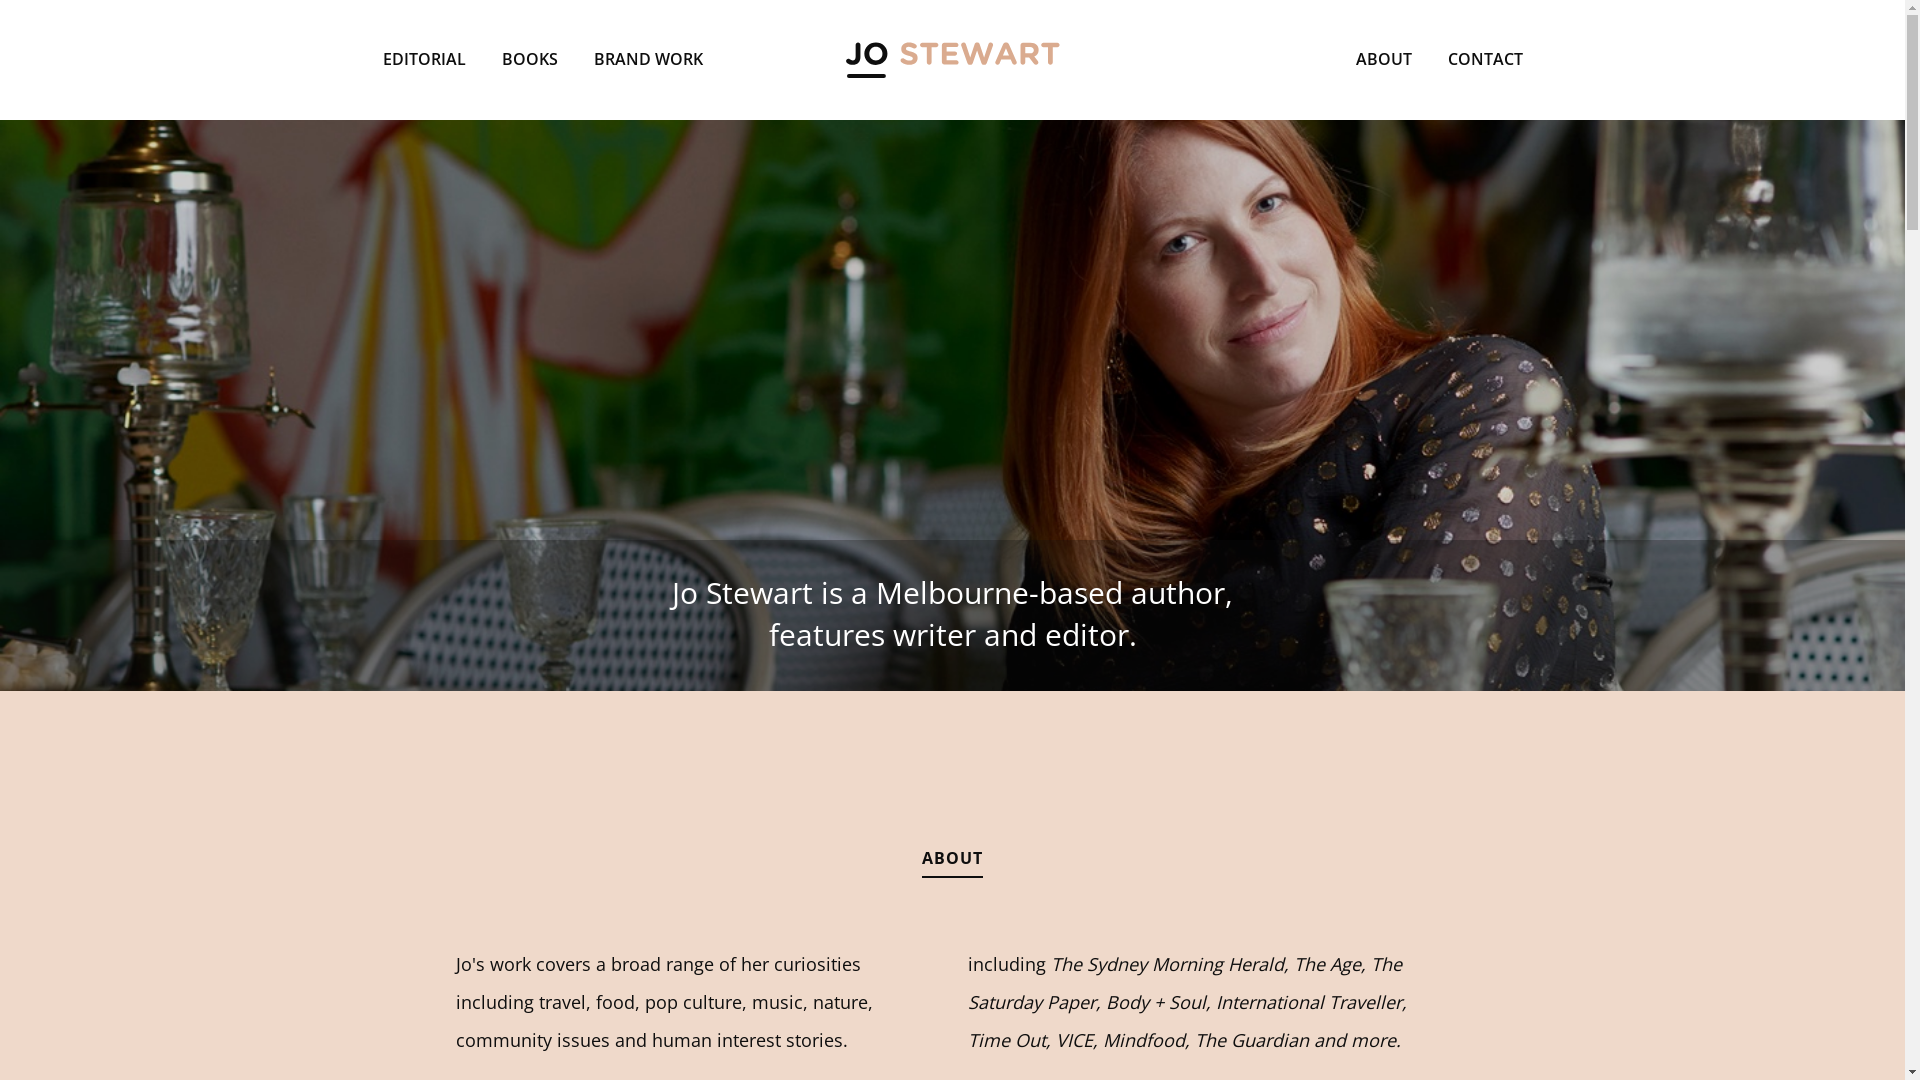  I want to click on EDITORIAL, so click(424, 59).